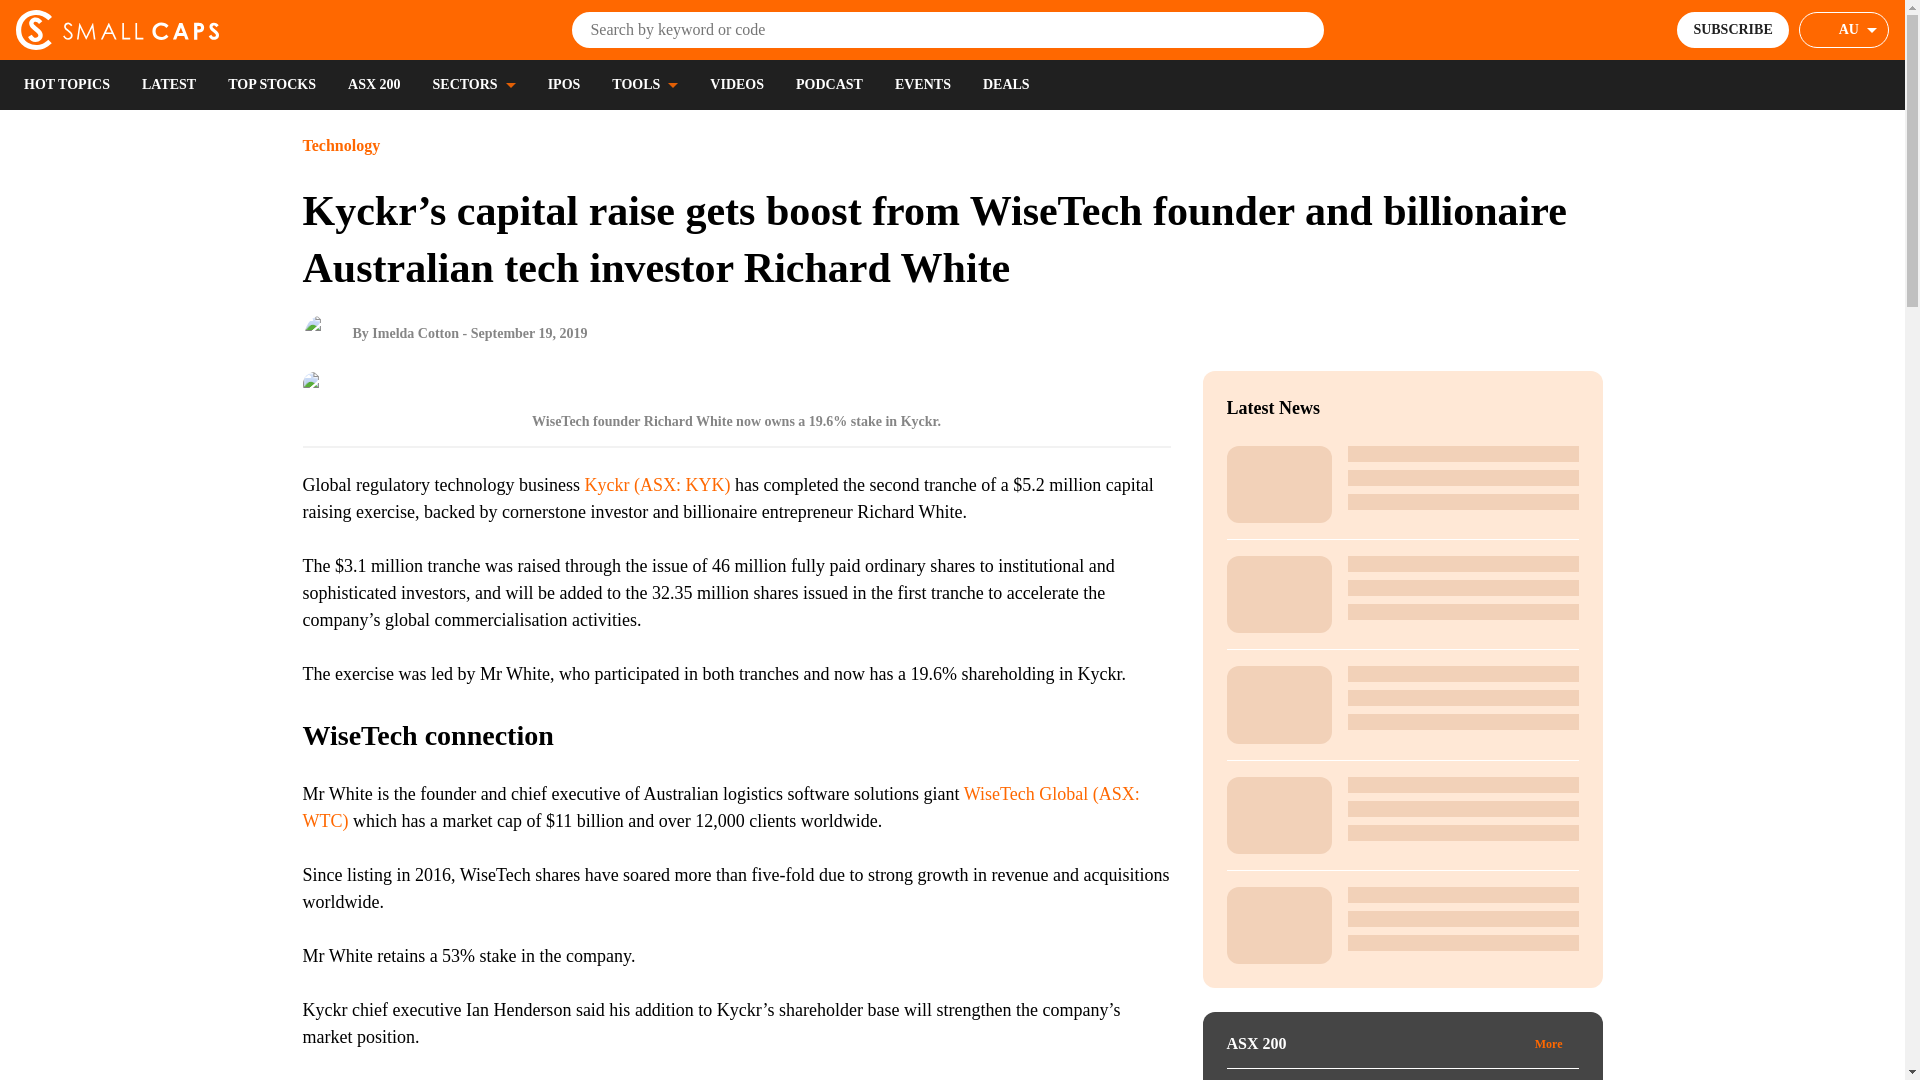 The width and height of the screenshot is (1920, 1080). What do you see at coordinates (737, 84) in the screenshot?
I see `VIDEOS` at bounding box center [737, 84].